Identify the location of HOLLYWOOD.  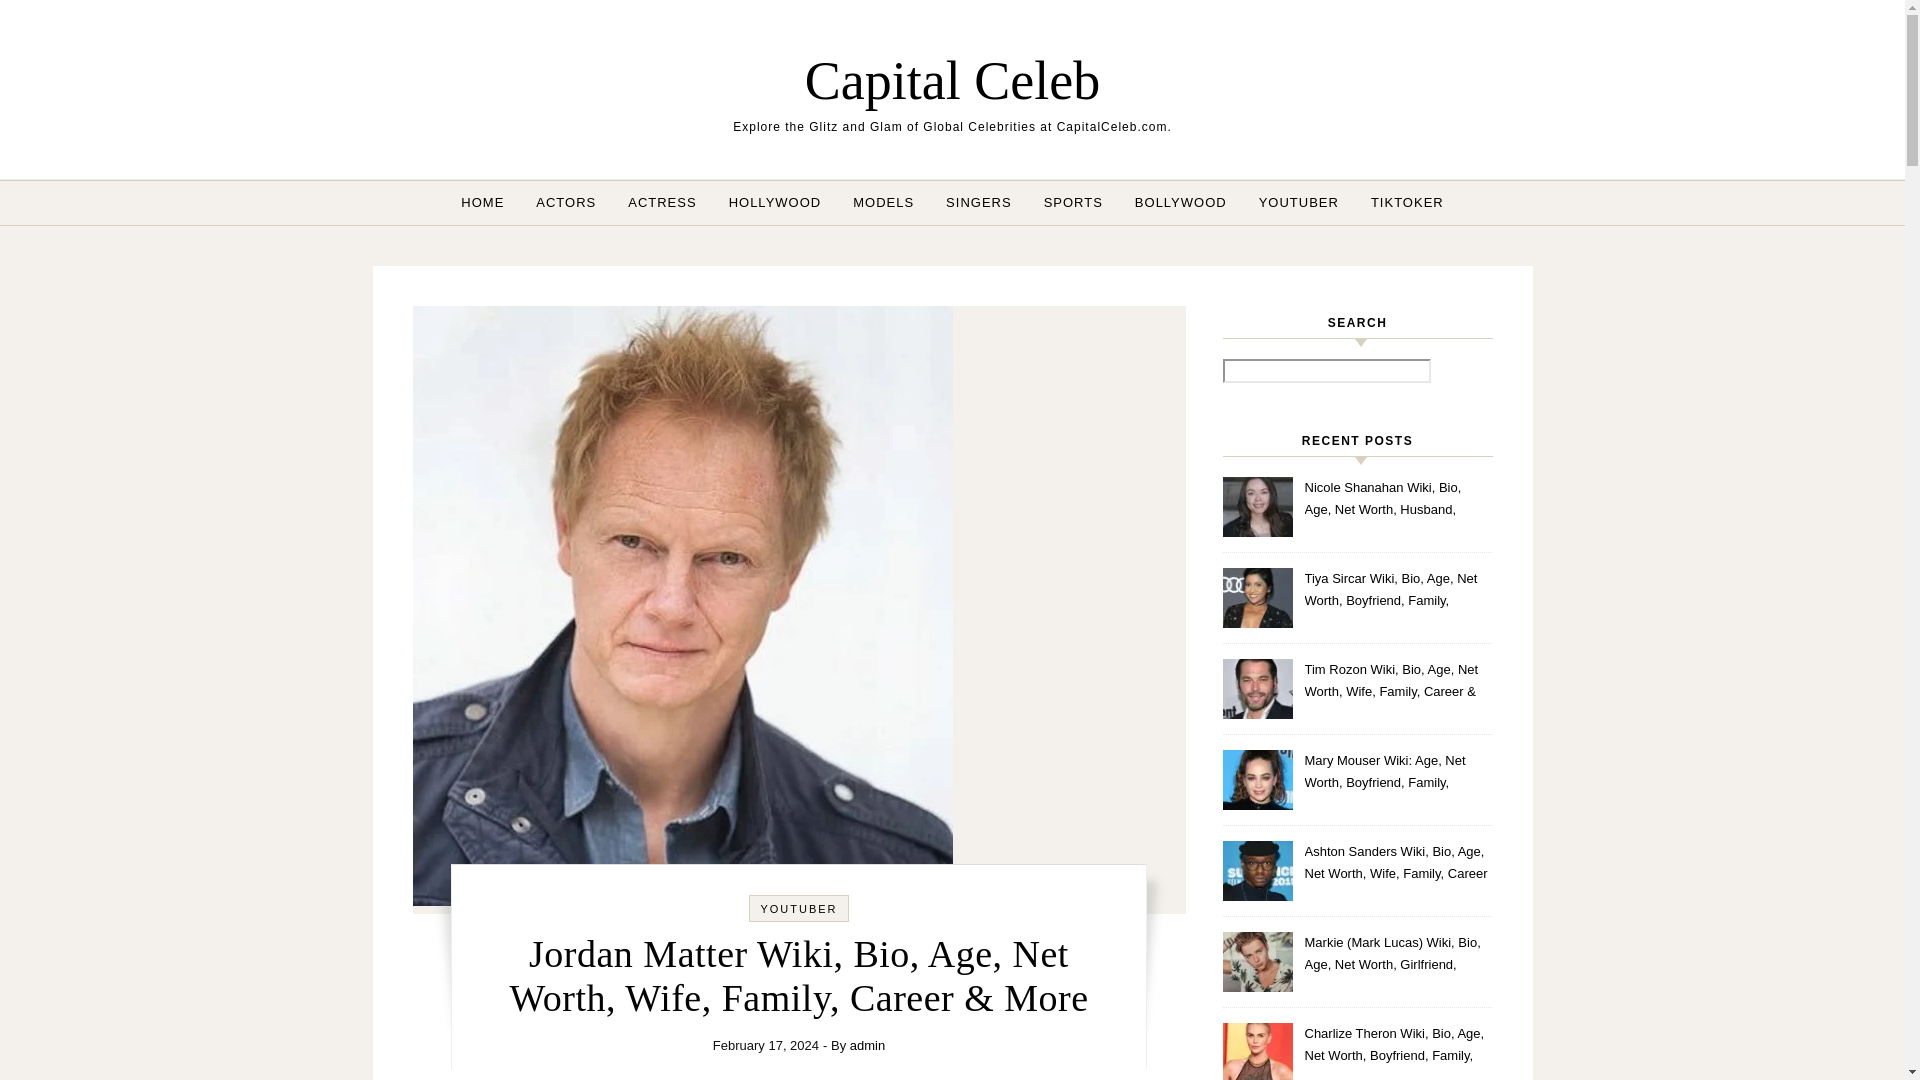
(774, 202).